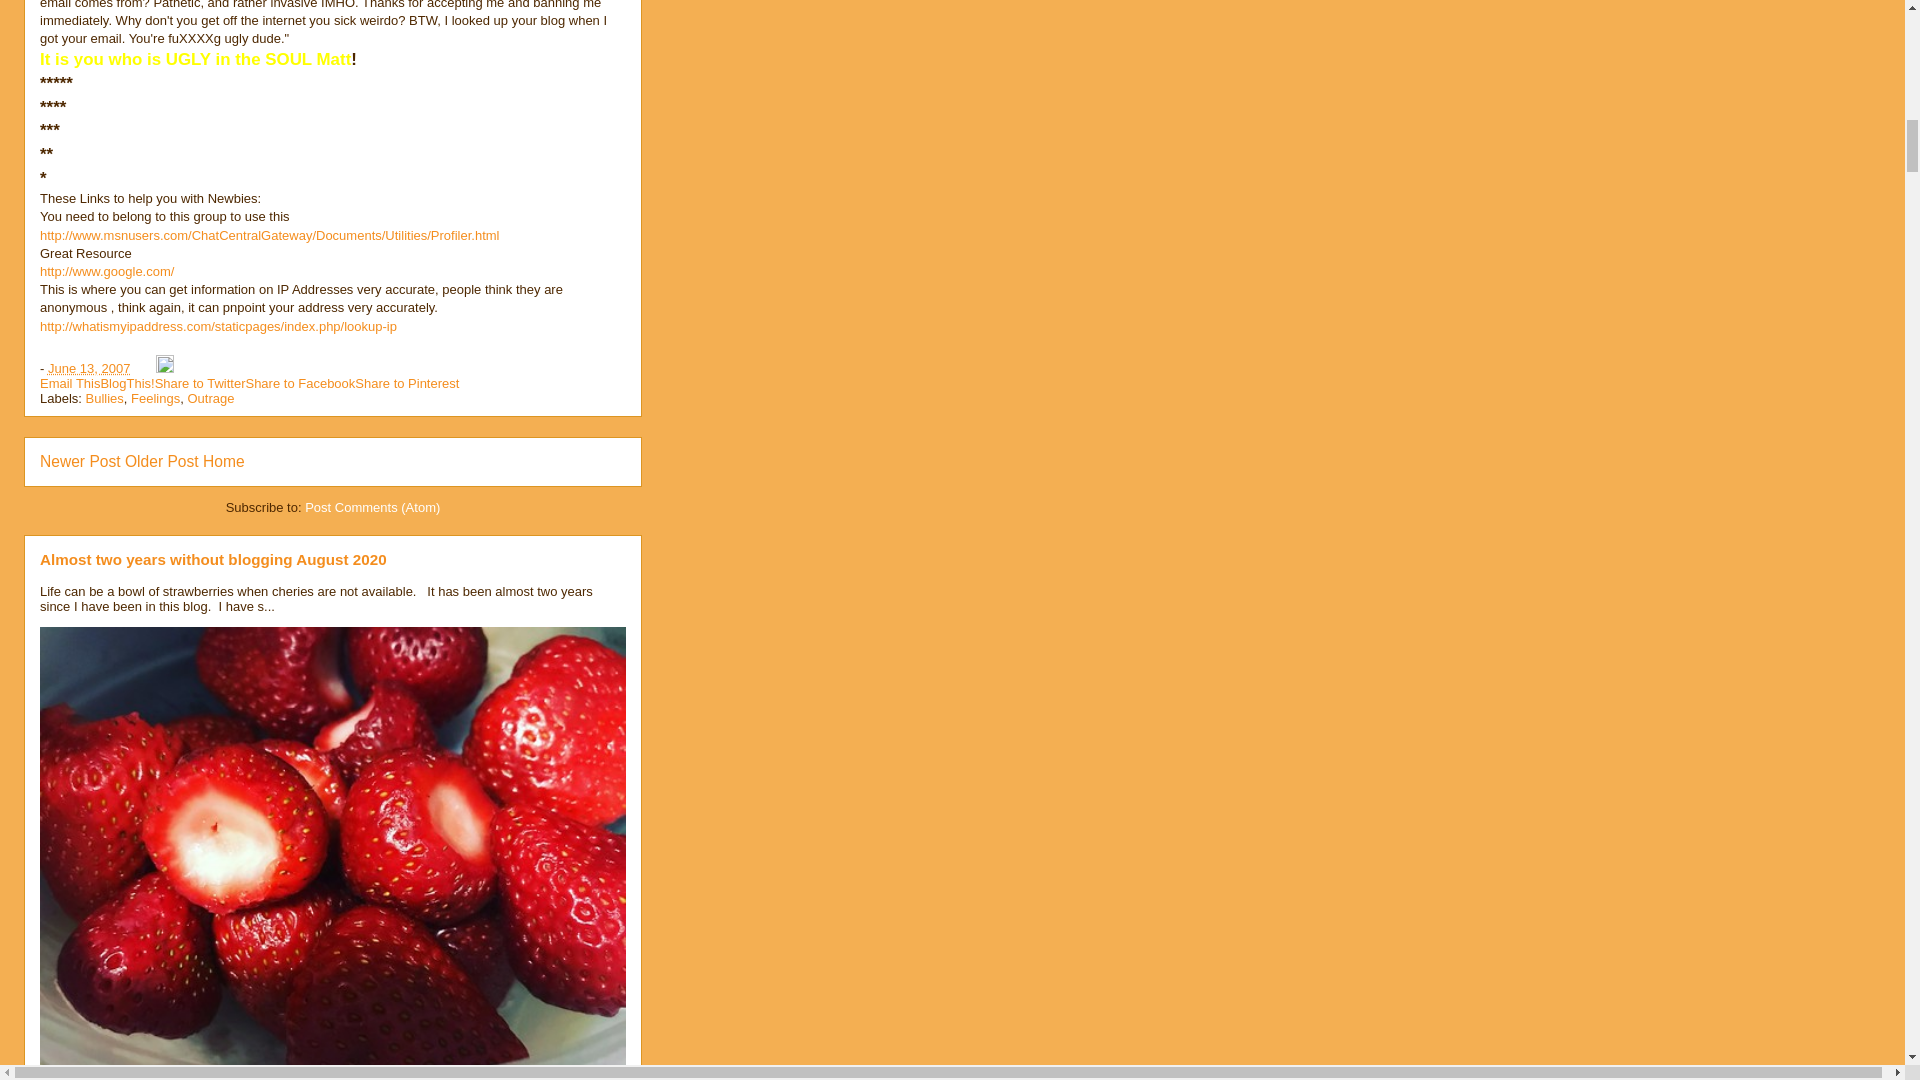 Image resolution: width=1920 pixels, height=1080 pixels. Describe the element at coordinates (126, 382) in the screenshot. I see `BlogThis!` at that location.